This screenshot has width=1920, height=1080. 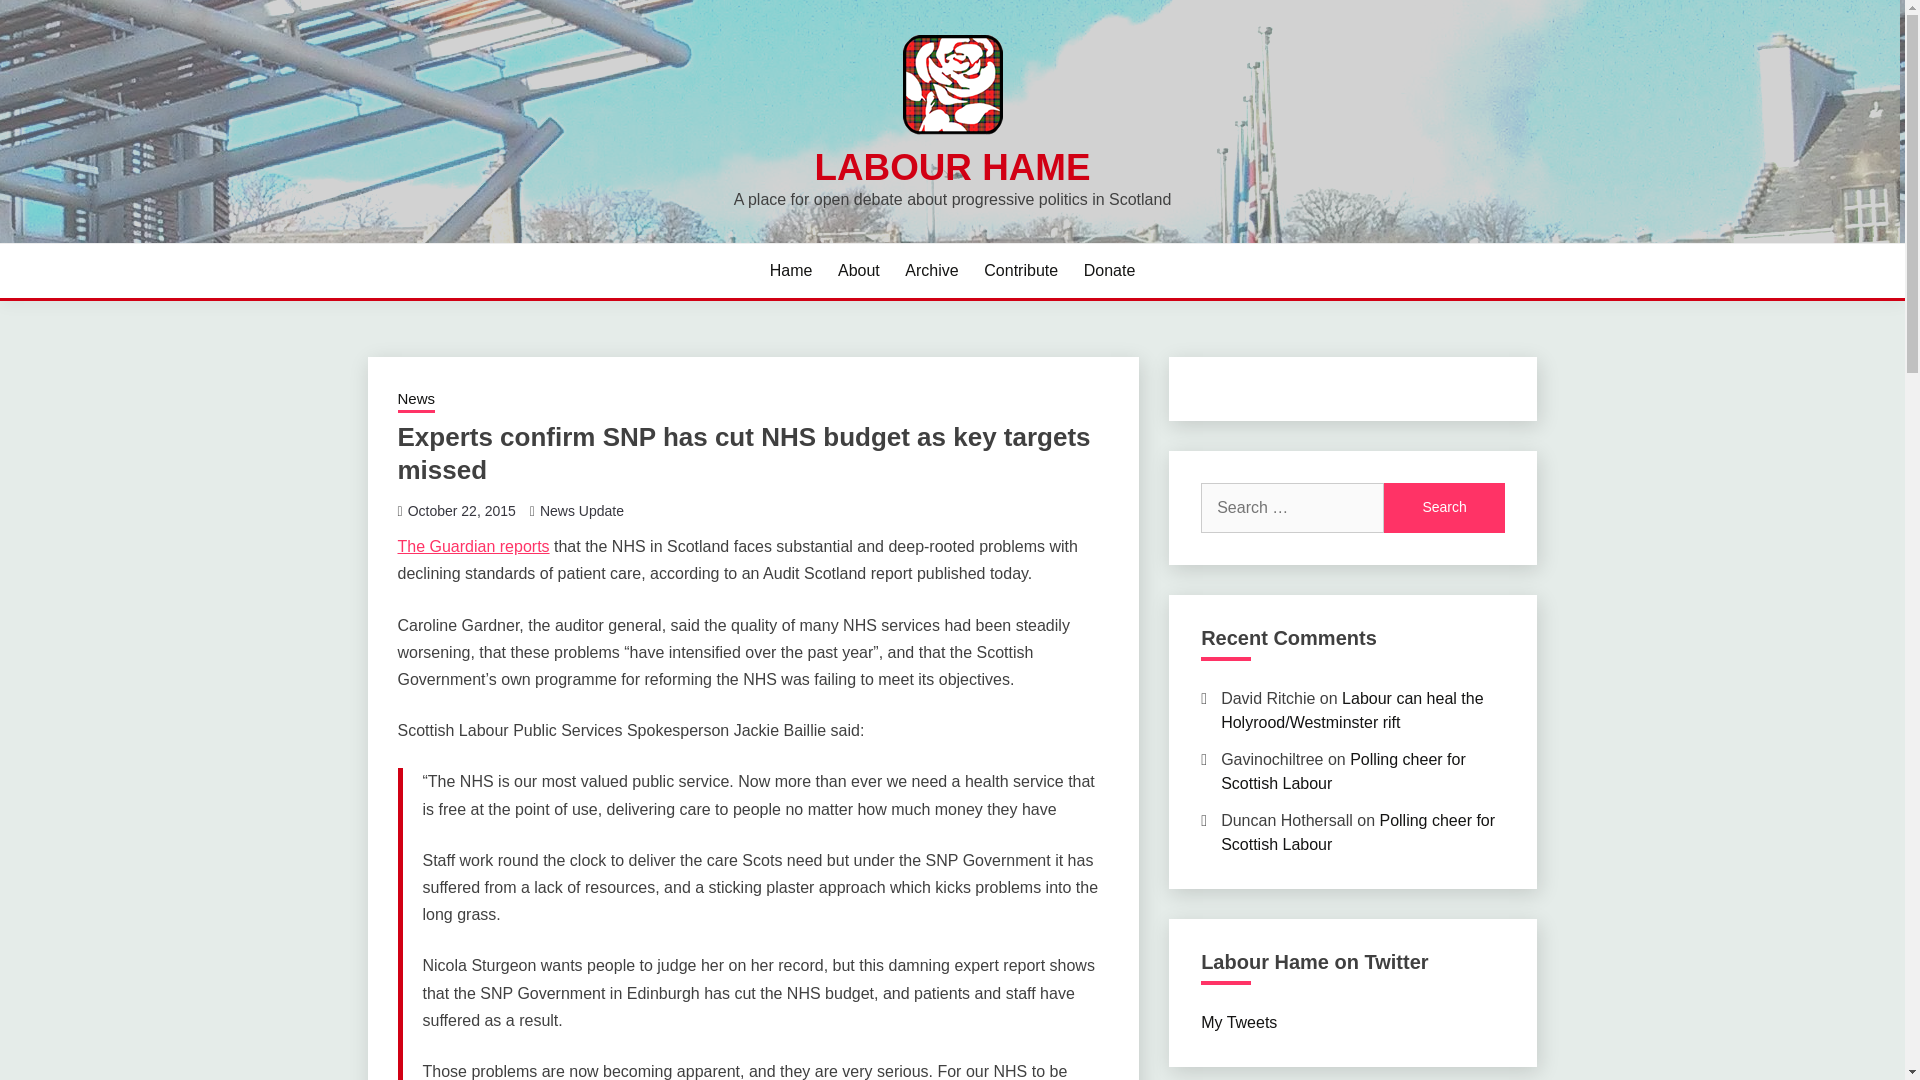 What do you see at coordinates (1344, 770) in the screenshot?
I see `Polling cheer for Scottish Labour` at bounding box center [1344, 770].